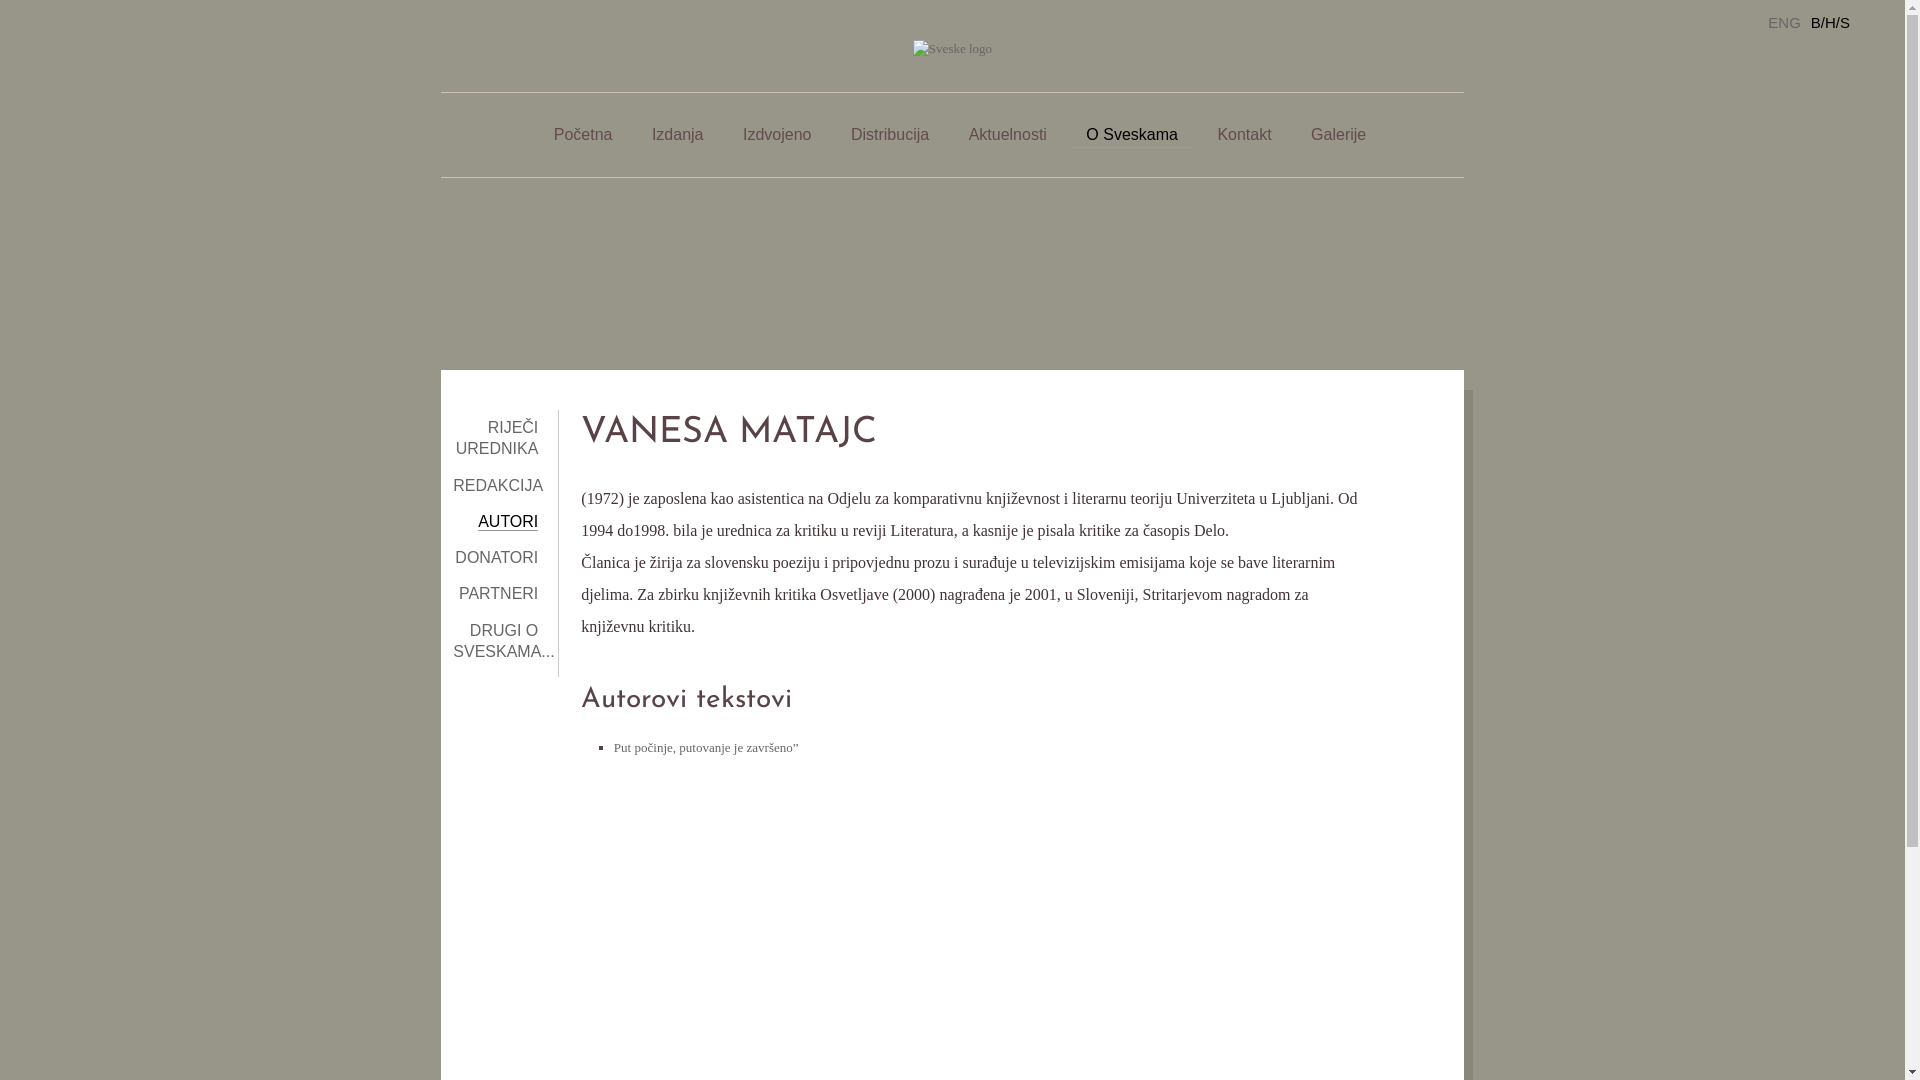 The image size is (1920, 1080). I want to click on DONATORI, so click(496, 558).